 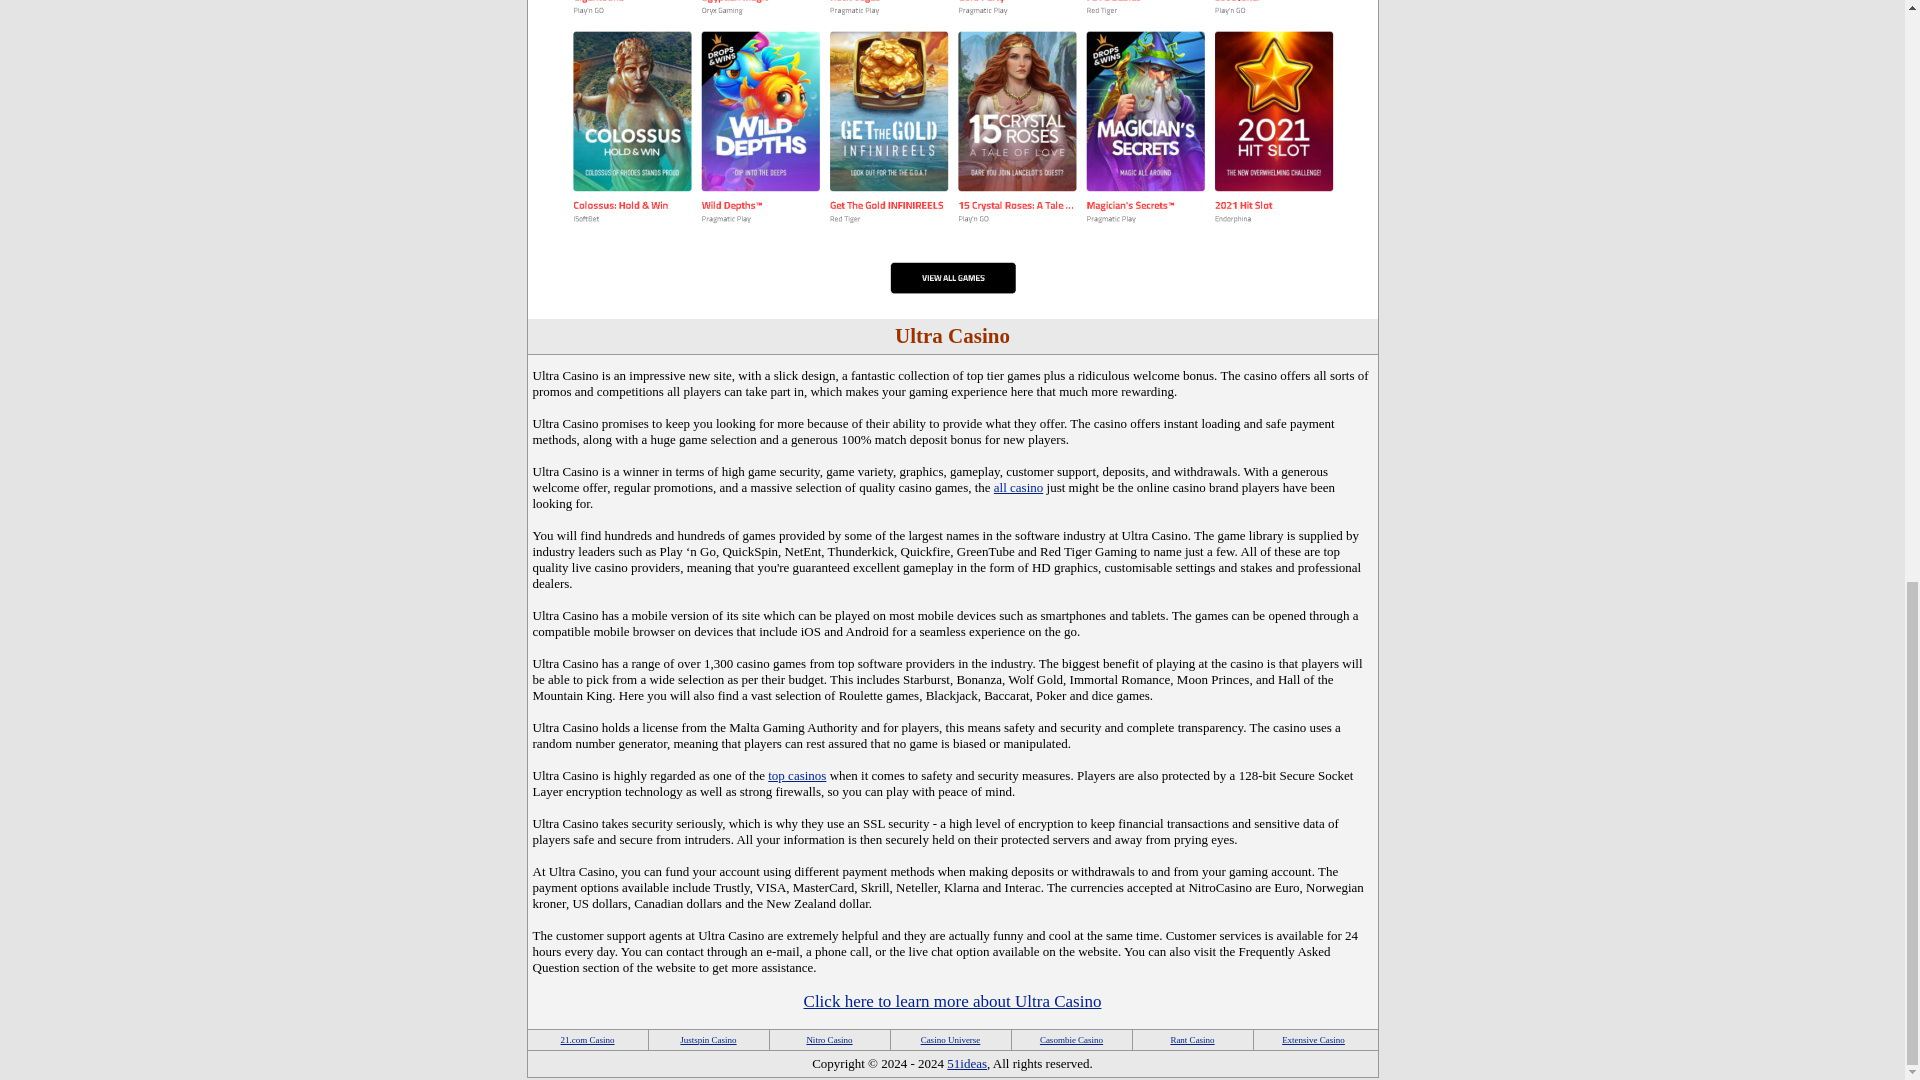 What do you see at coordinates (1191, 1040) in the screenshot?
I see `Rant Casino` at bounding box center [1191, 1040].